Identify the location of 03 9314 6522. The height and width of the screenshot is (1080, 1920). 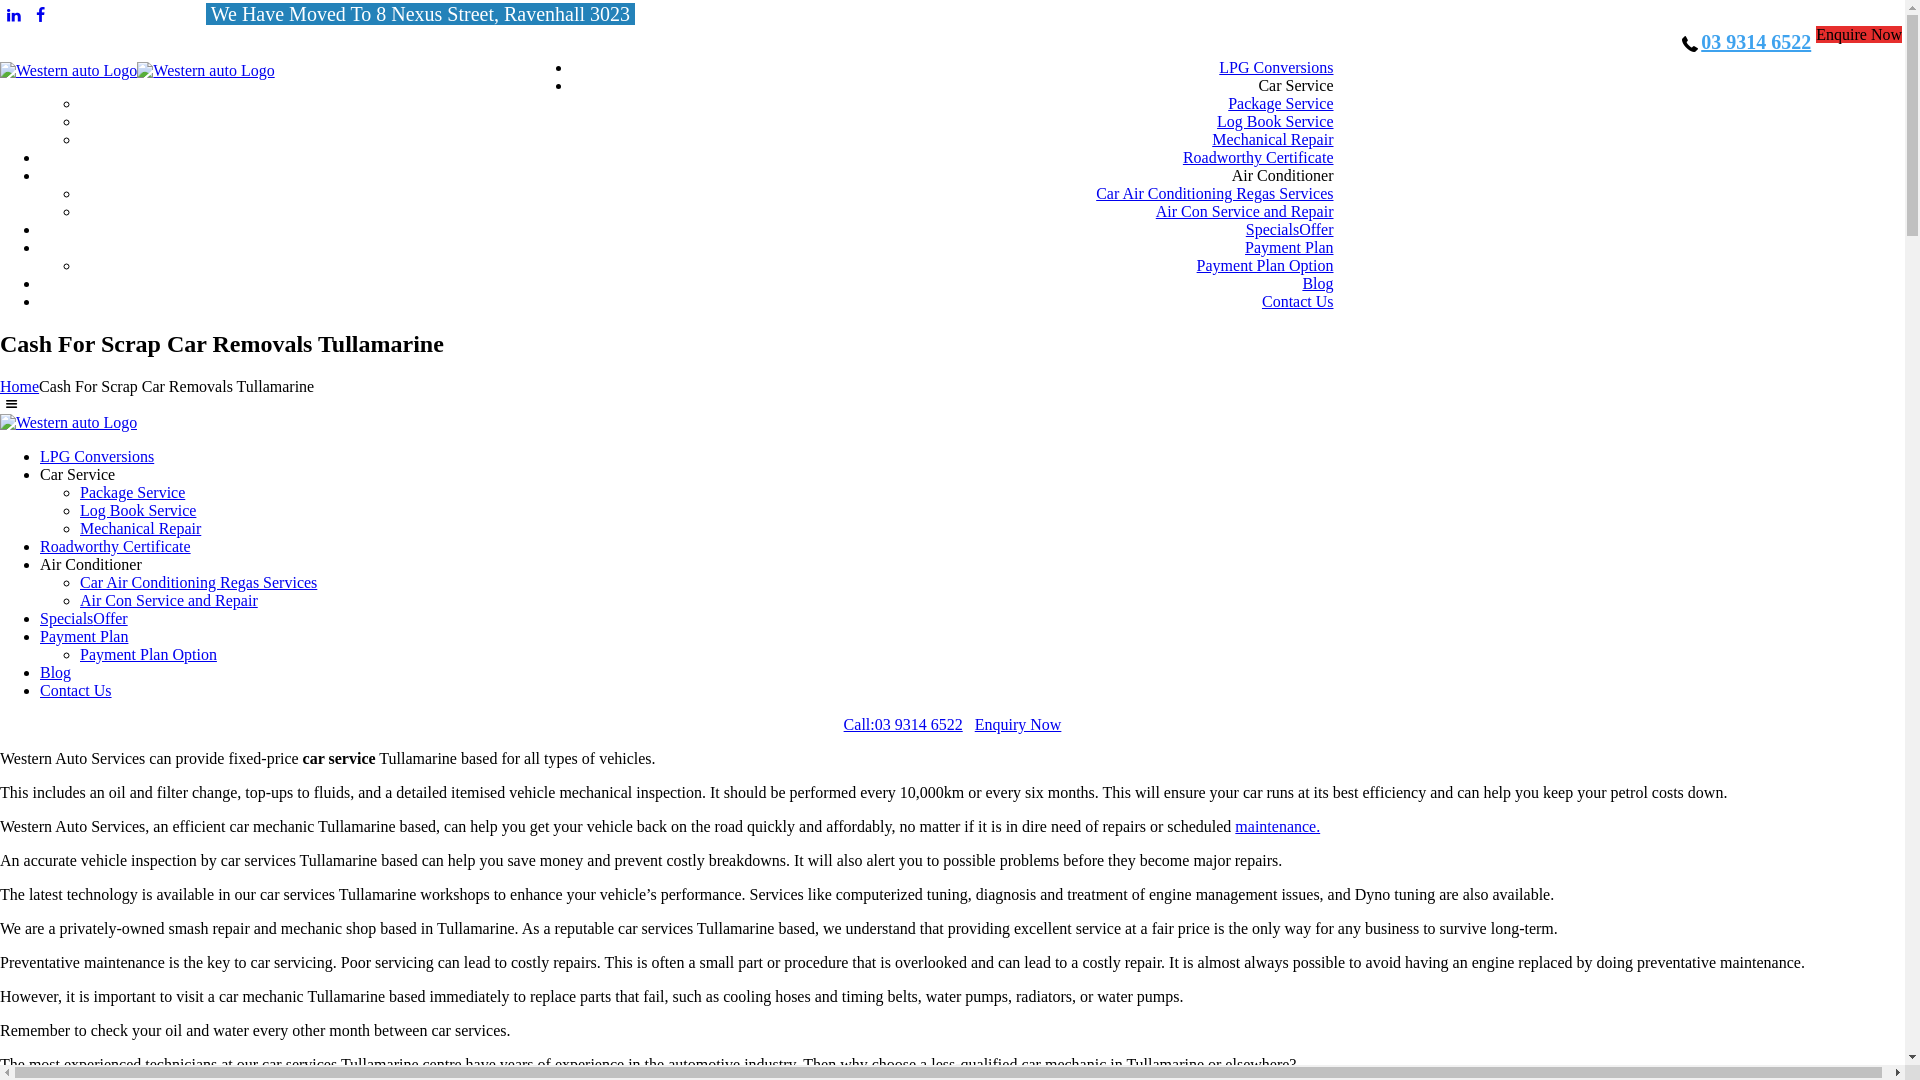
(1756, 42).